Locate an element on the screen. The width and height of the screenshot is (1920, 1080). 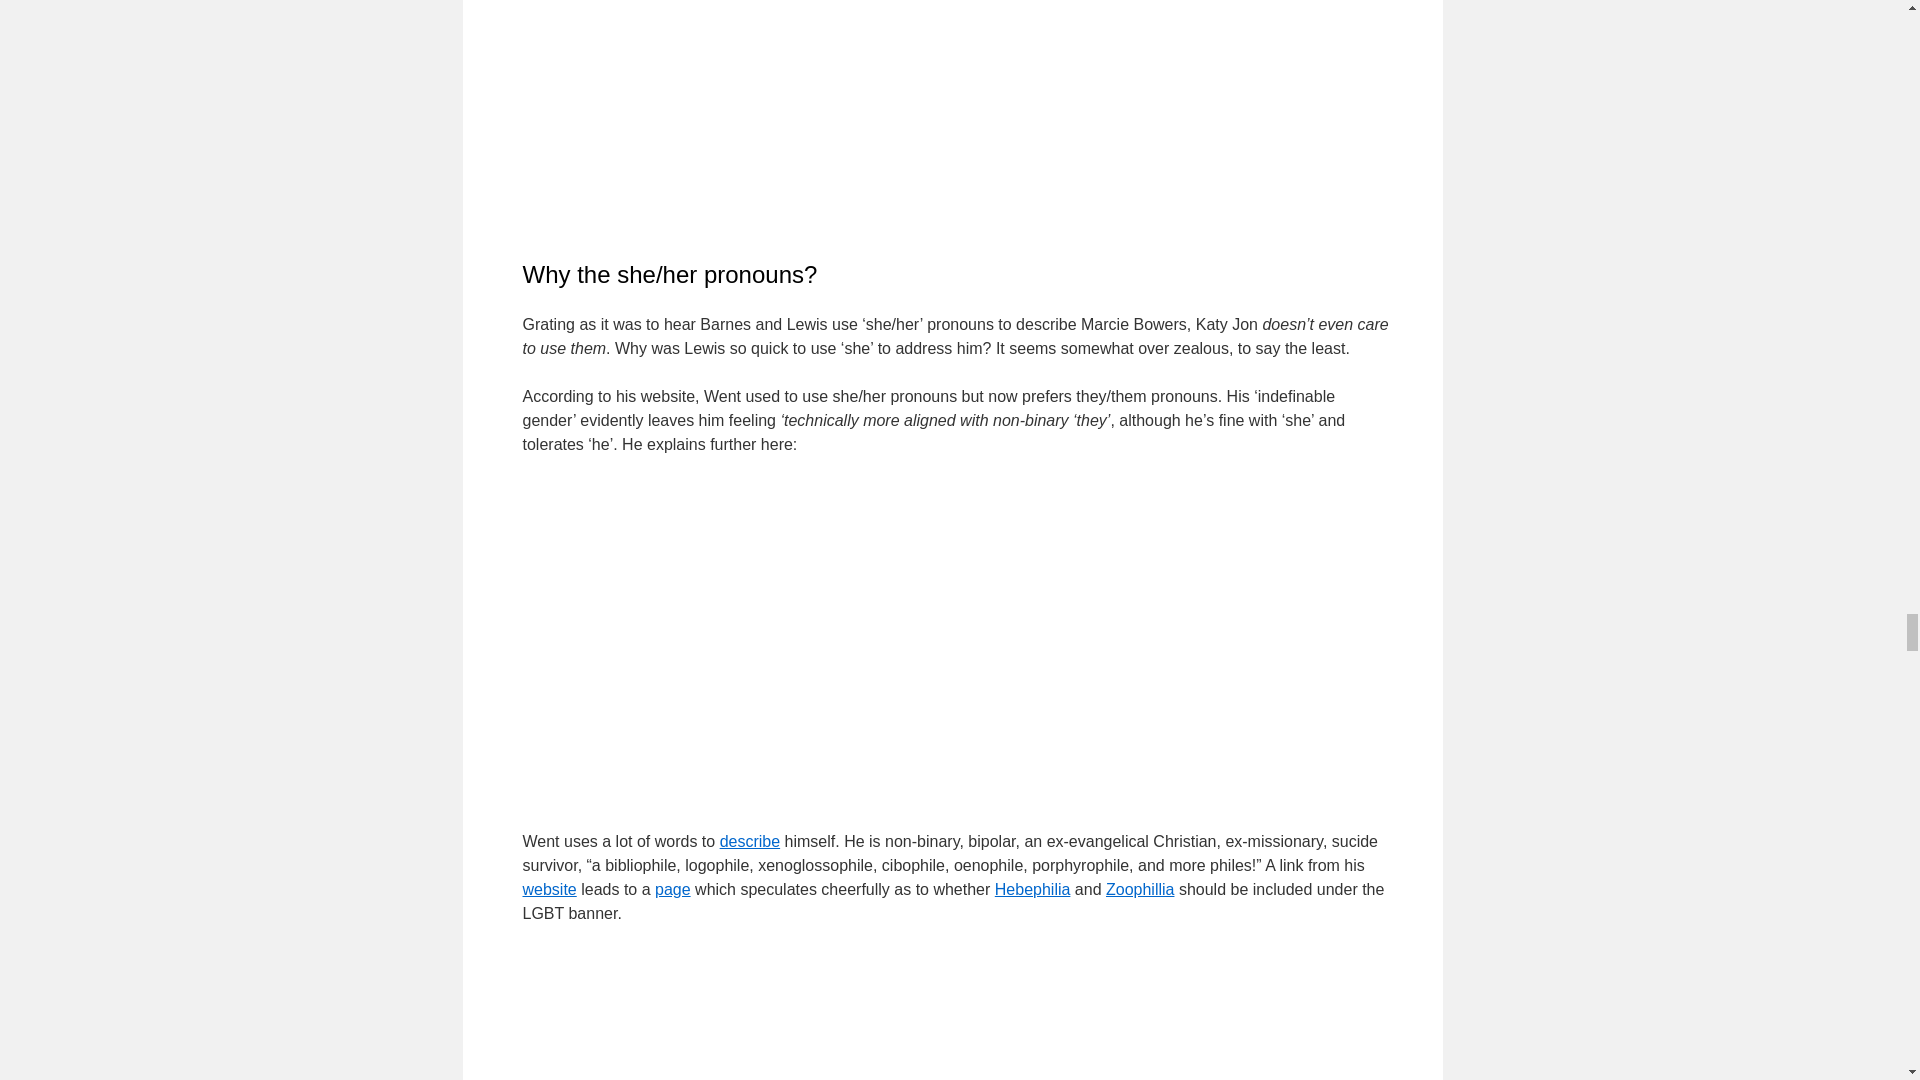
Zoophillia is located at coordinates (1139, 889).